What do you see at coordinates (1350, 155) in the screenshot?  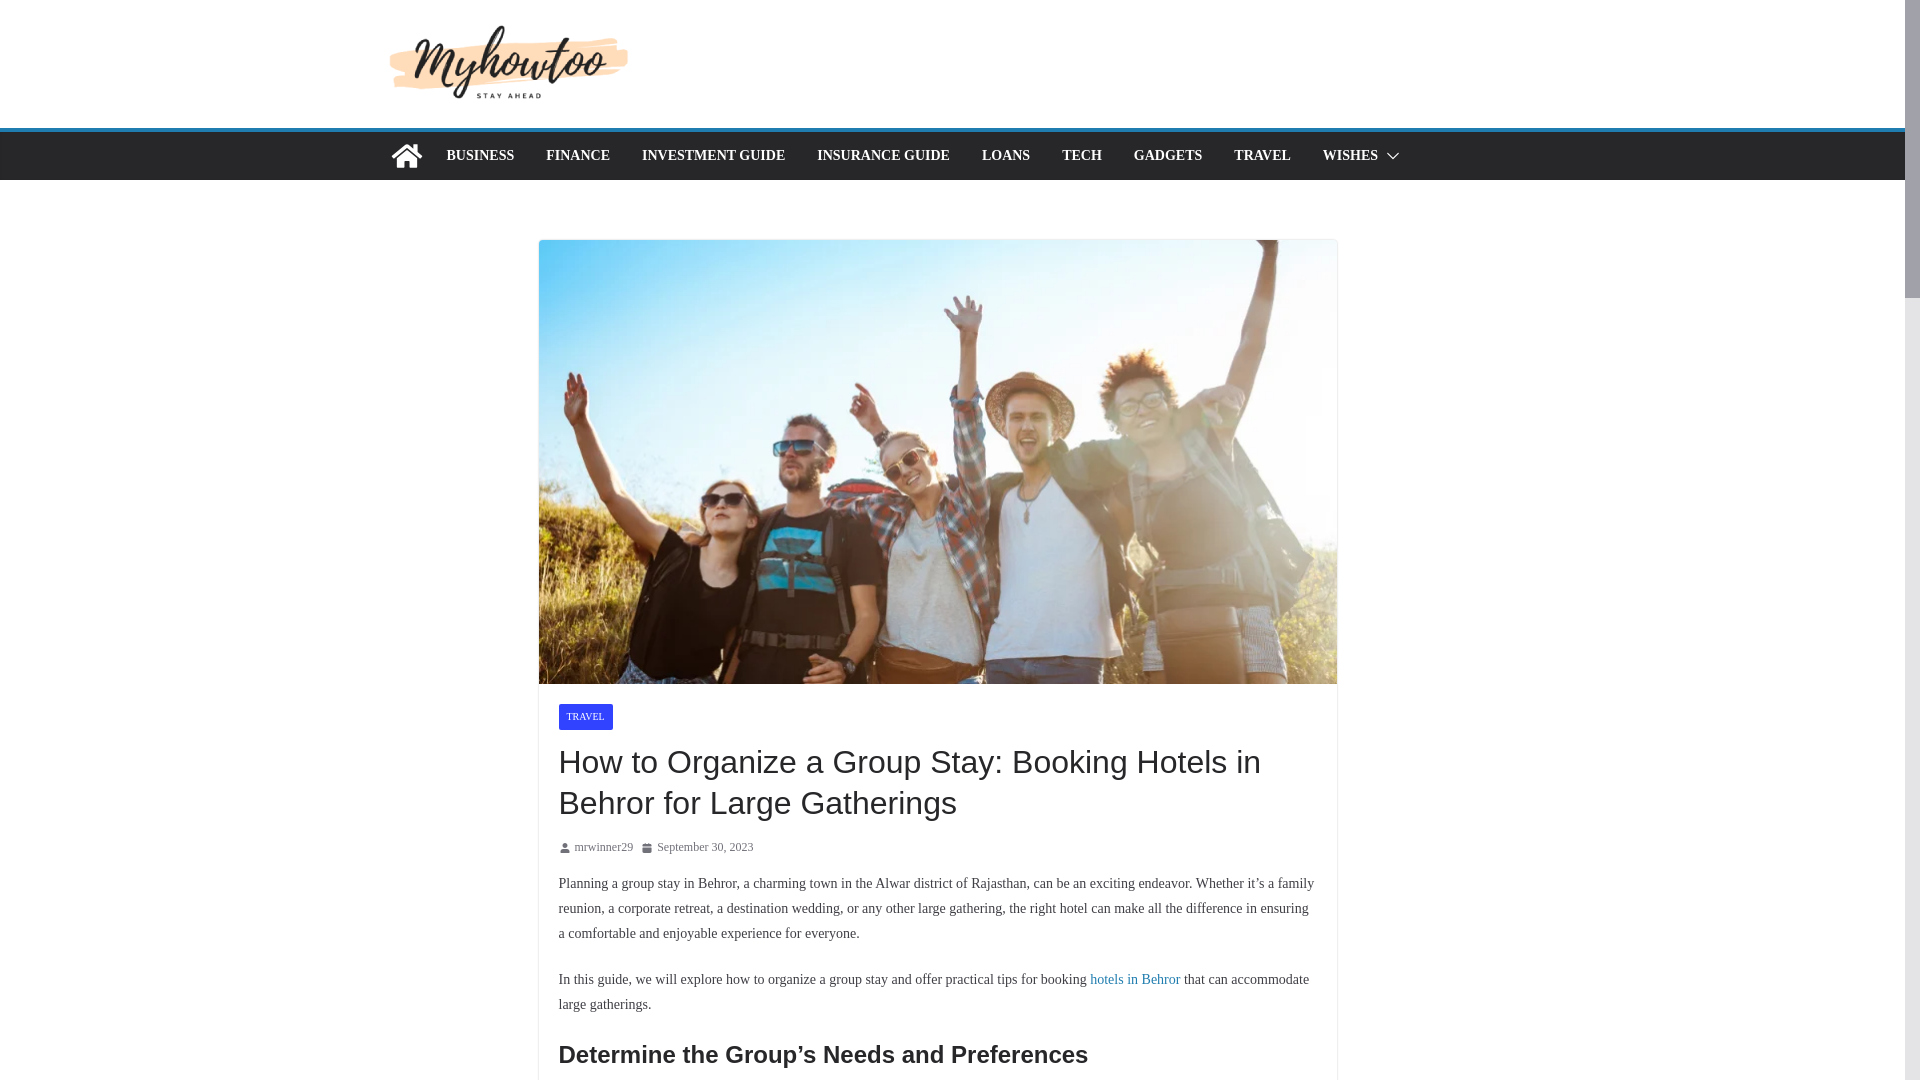 I see `WISHES` at bounding box center [1350, 155].